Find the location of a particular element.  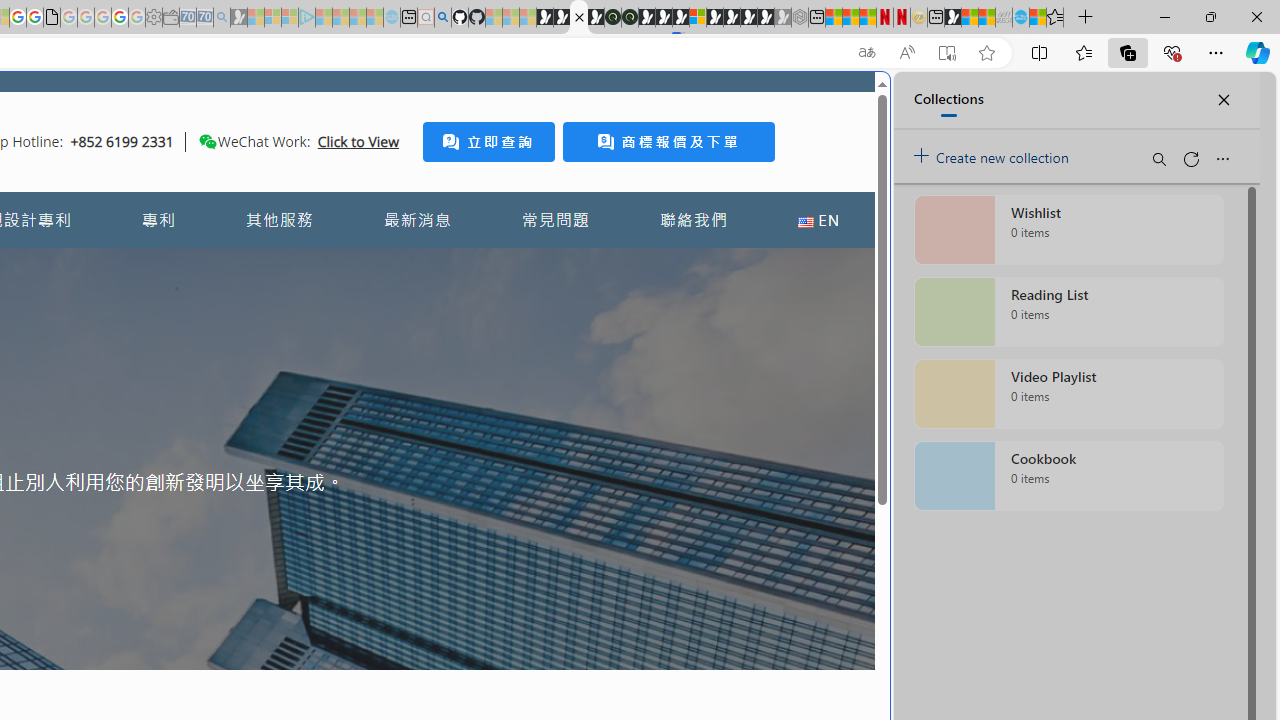

Home | Sky Blue Bikes - Sky Blue Bikes is located at coordinates (687, 426).